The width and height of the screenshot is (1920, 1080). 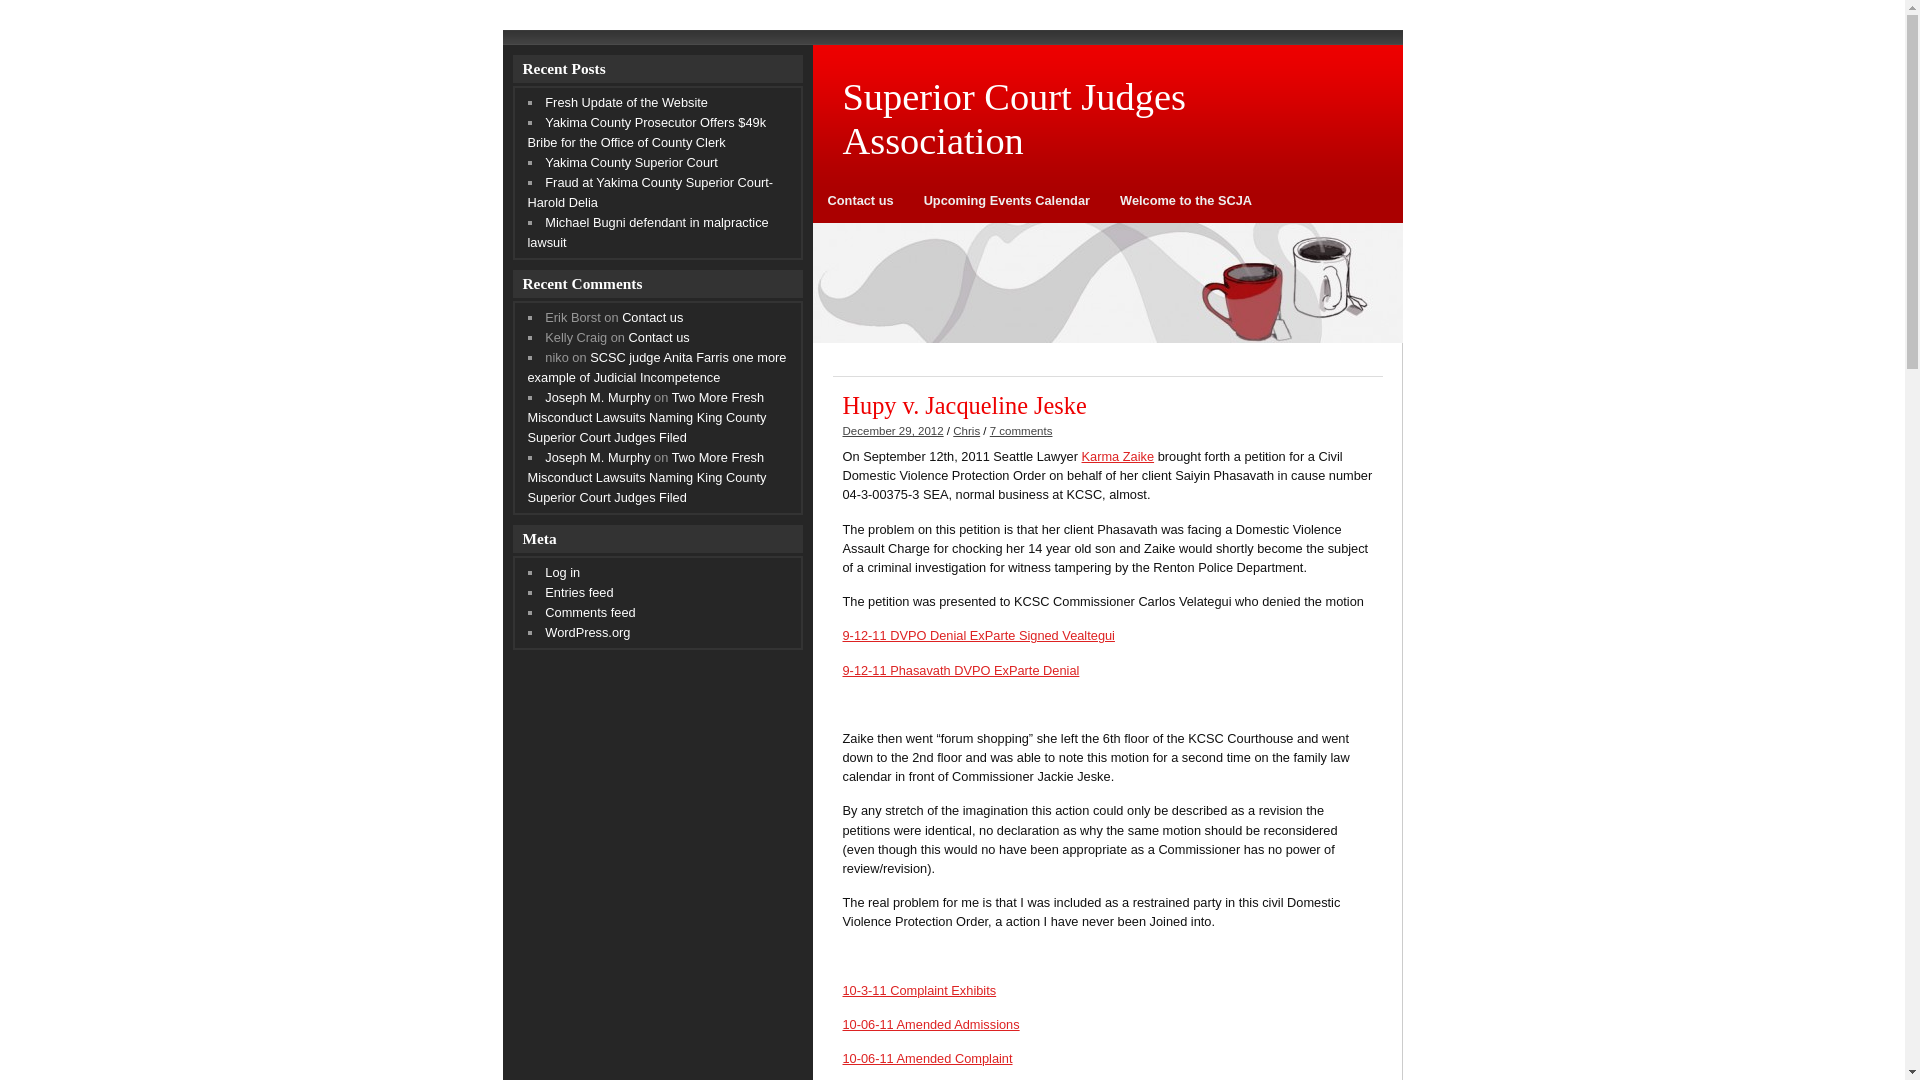 What do you see at coordinates (650, 192) in the screenshot?
I see `Fraud at Yakima County Superior Court- Harold Delia` at bounding box center [650, 192].